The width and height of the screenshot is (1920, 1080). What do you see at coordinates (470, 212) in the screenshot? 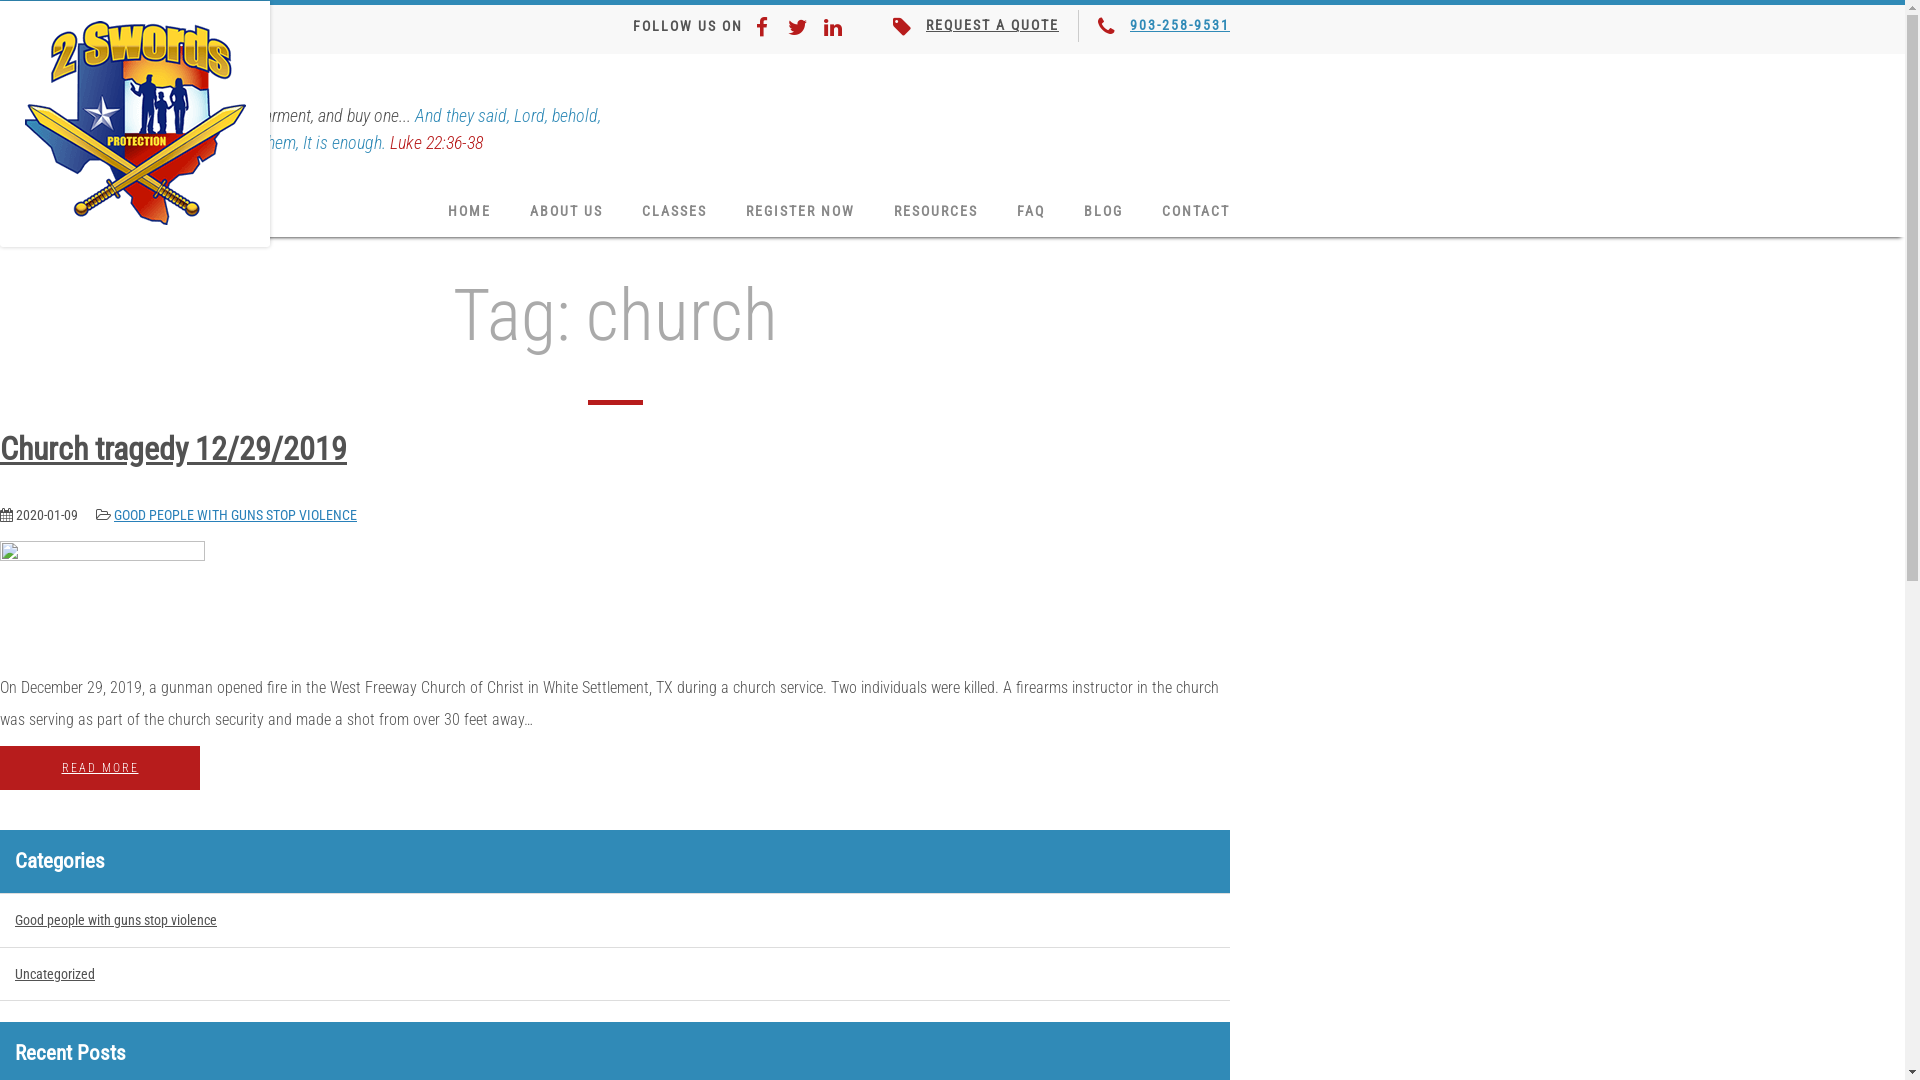
I see `HOME` at bounding box center [470, 212].